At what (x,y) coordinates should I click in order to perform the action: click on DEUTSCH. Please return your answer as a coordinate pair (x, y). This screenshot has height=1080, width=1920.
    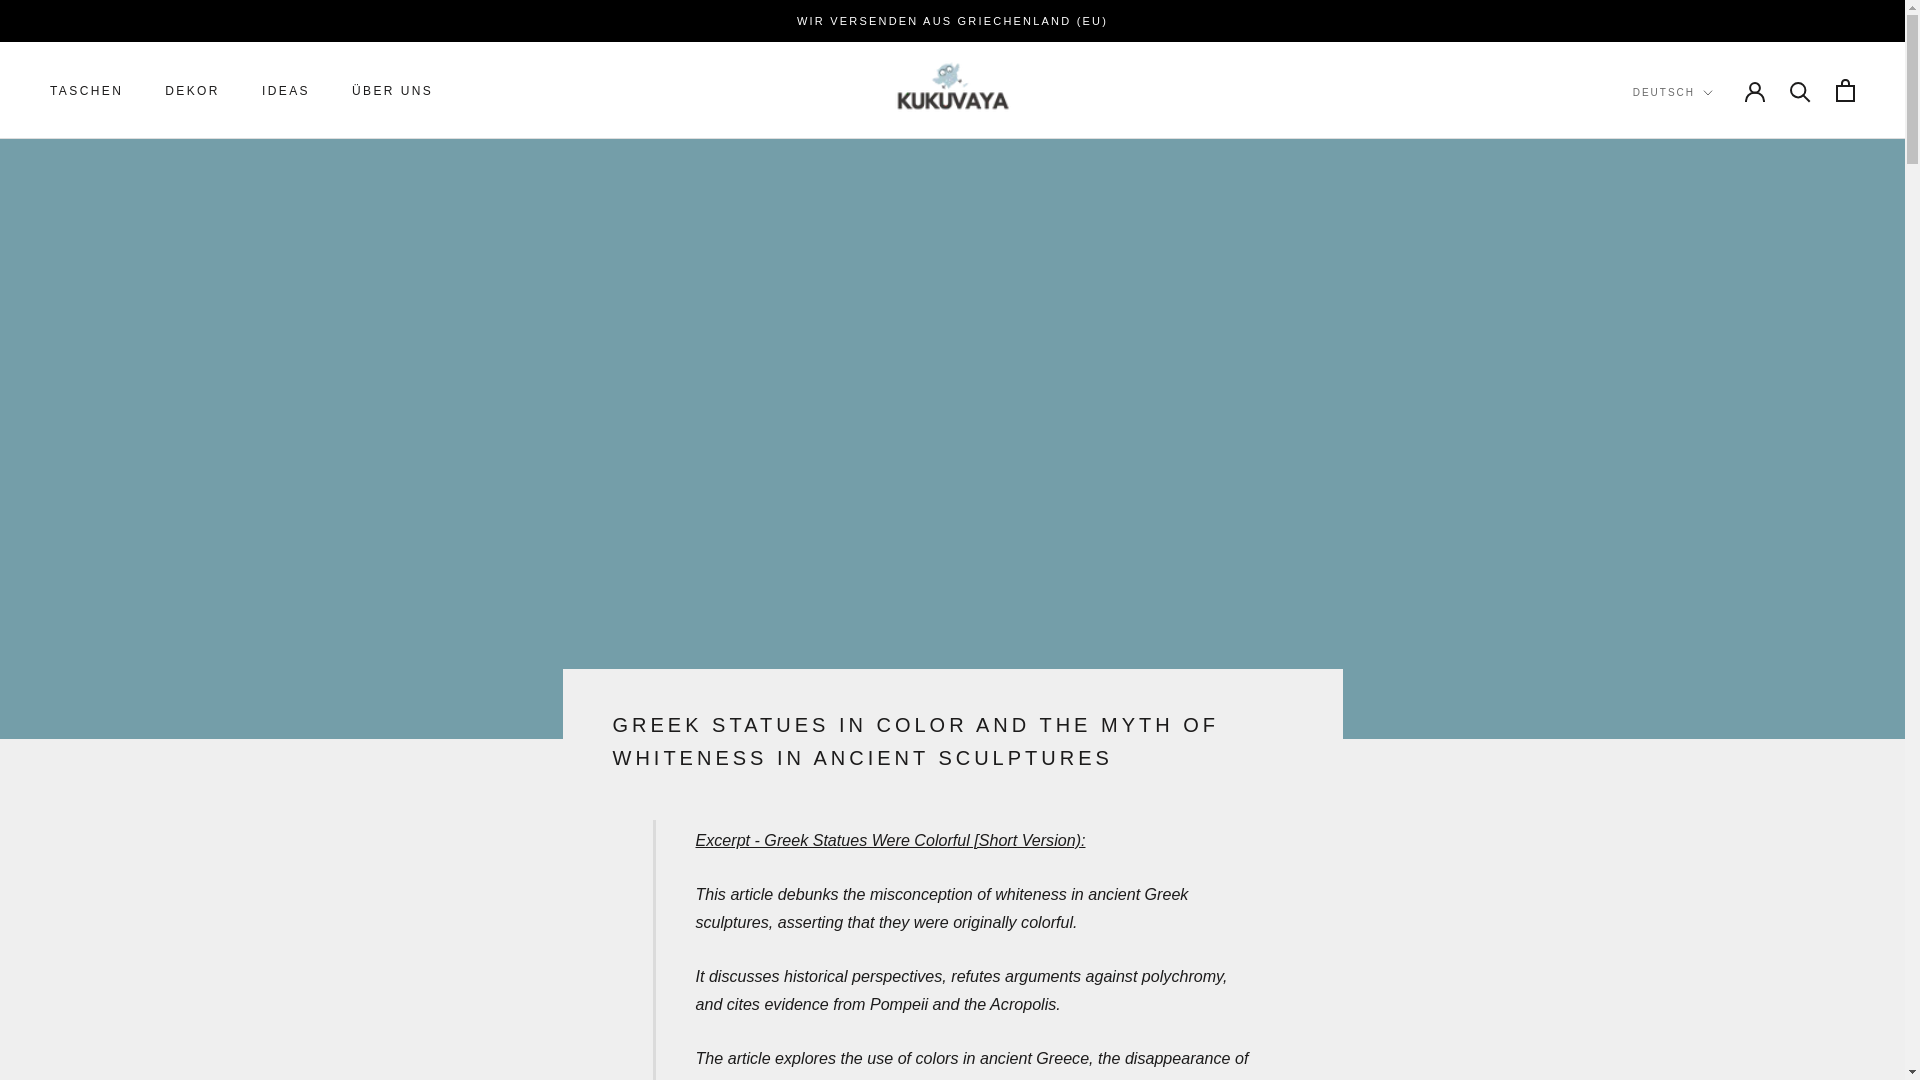
    Looking at the image, I should click on (86, 91).